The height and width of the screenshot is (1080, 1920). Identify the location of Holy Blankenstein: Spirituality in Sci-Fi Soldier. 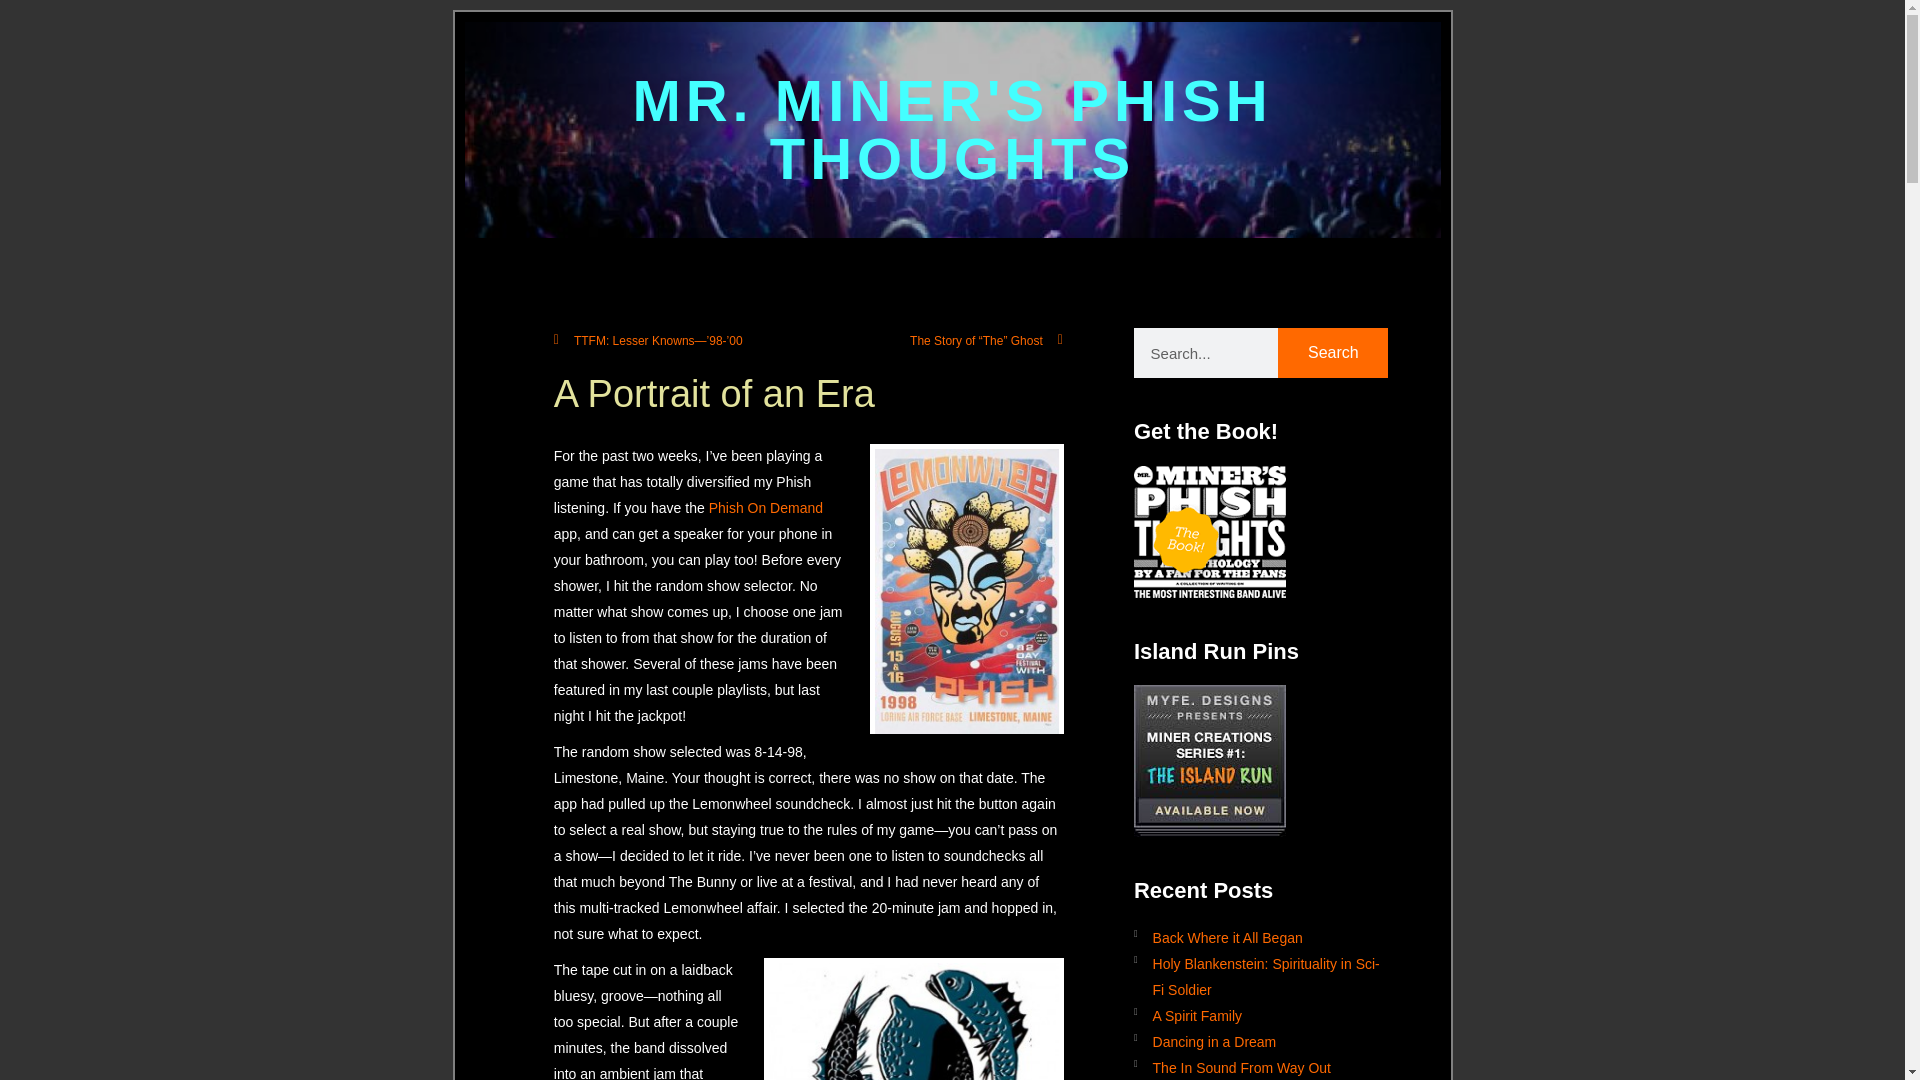
(1261, 976).